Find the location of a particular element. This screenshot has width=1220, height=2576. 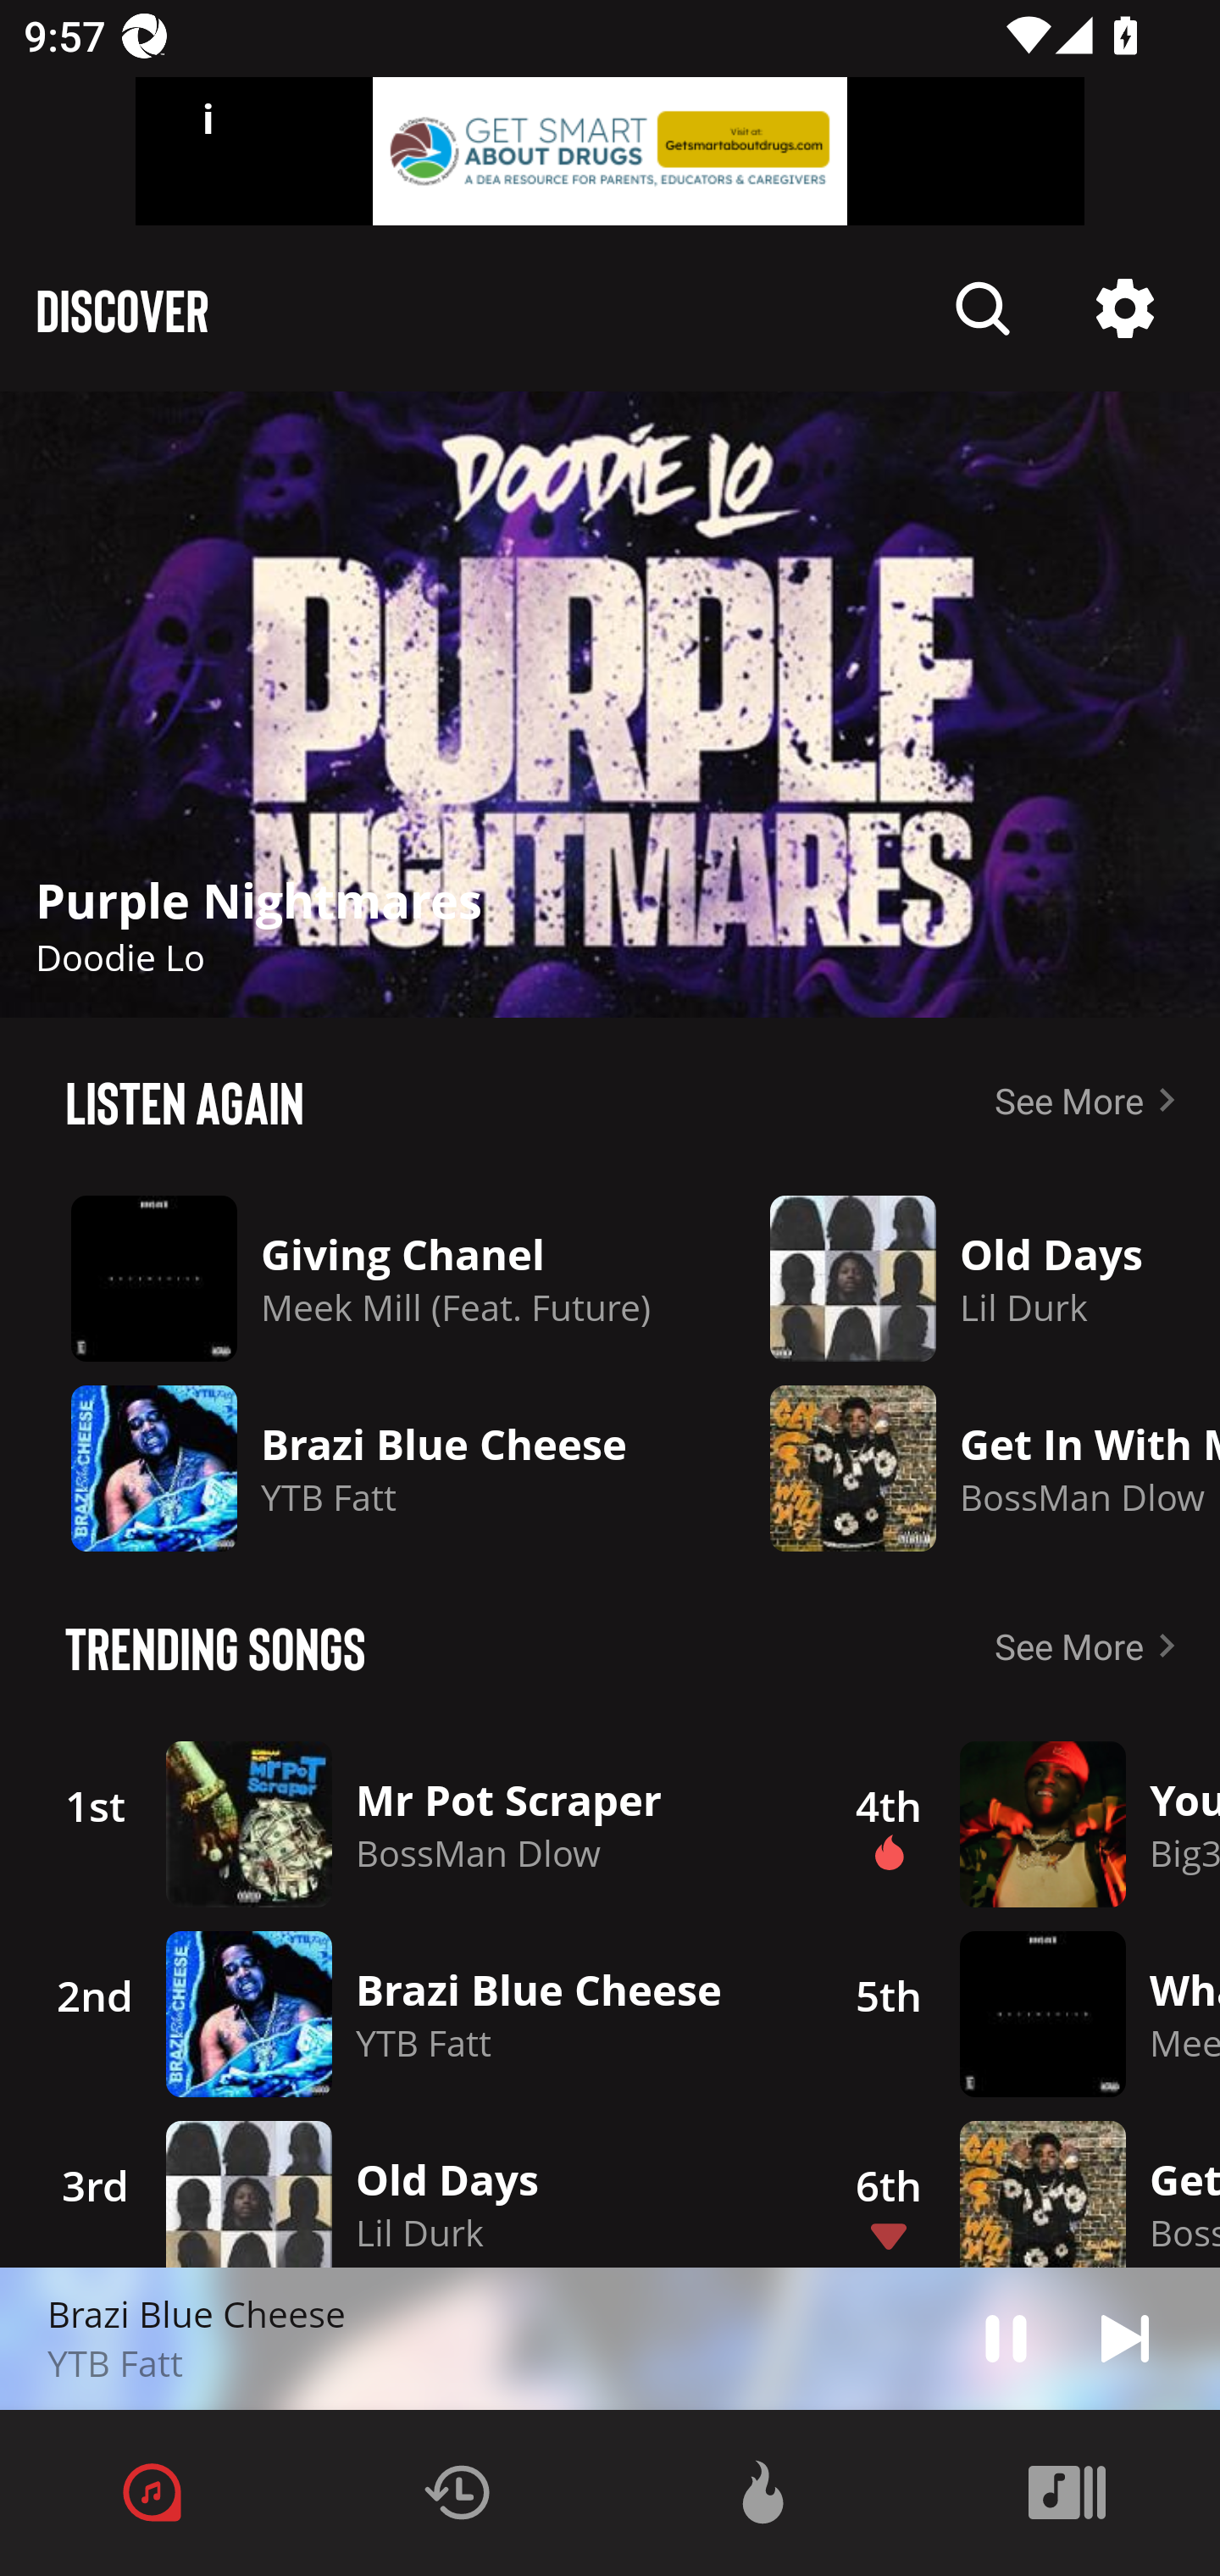

3rd Description Old Days Lil Durk is located at coordinates (408, 2188).